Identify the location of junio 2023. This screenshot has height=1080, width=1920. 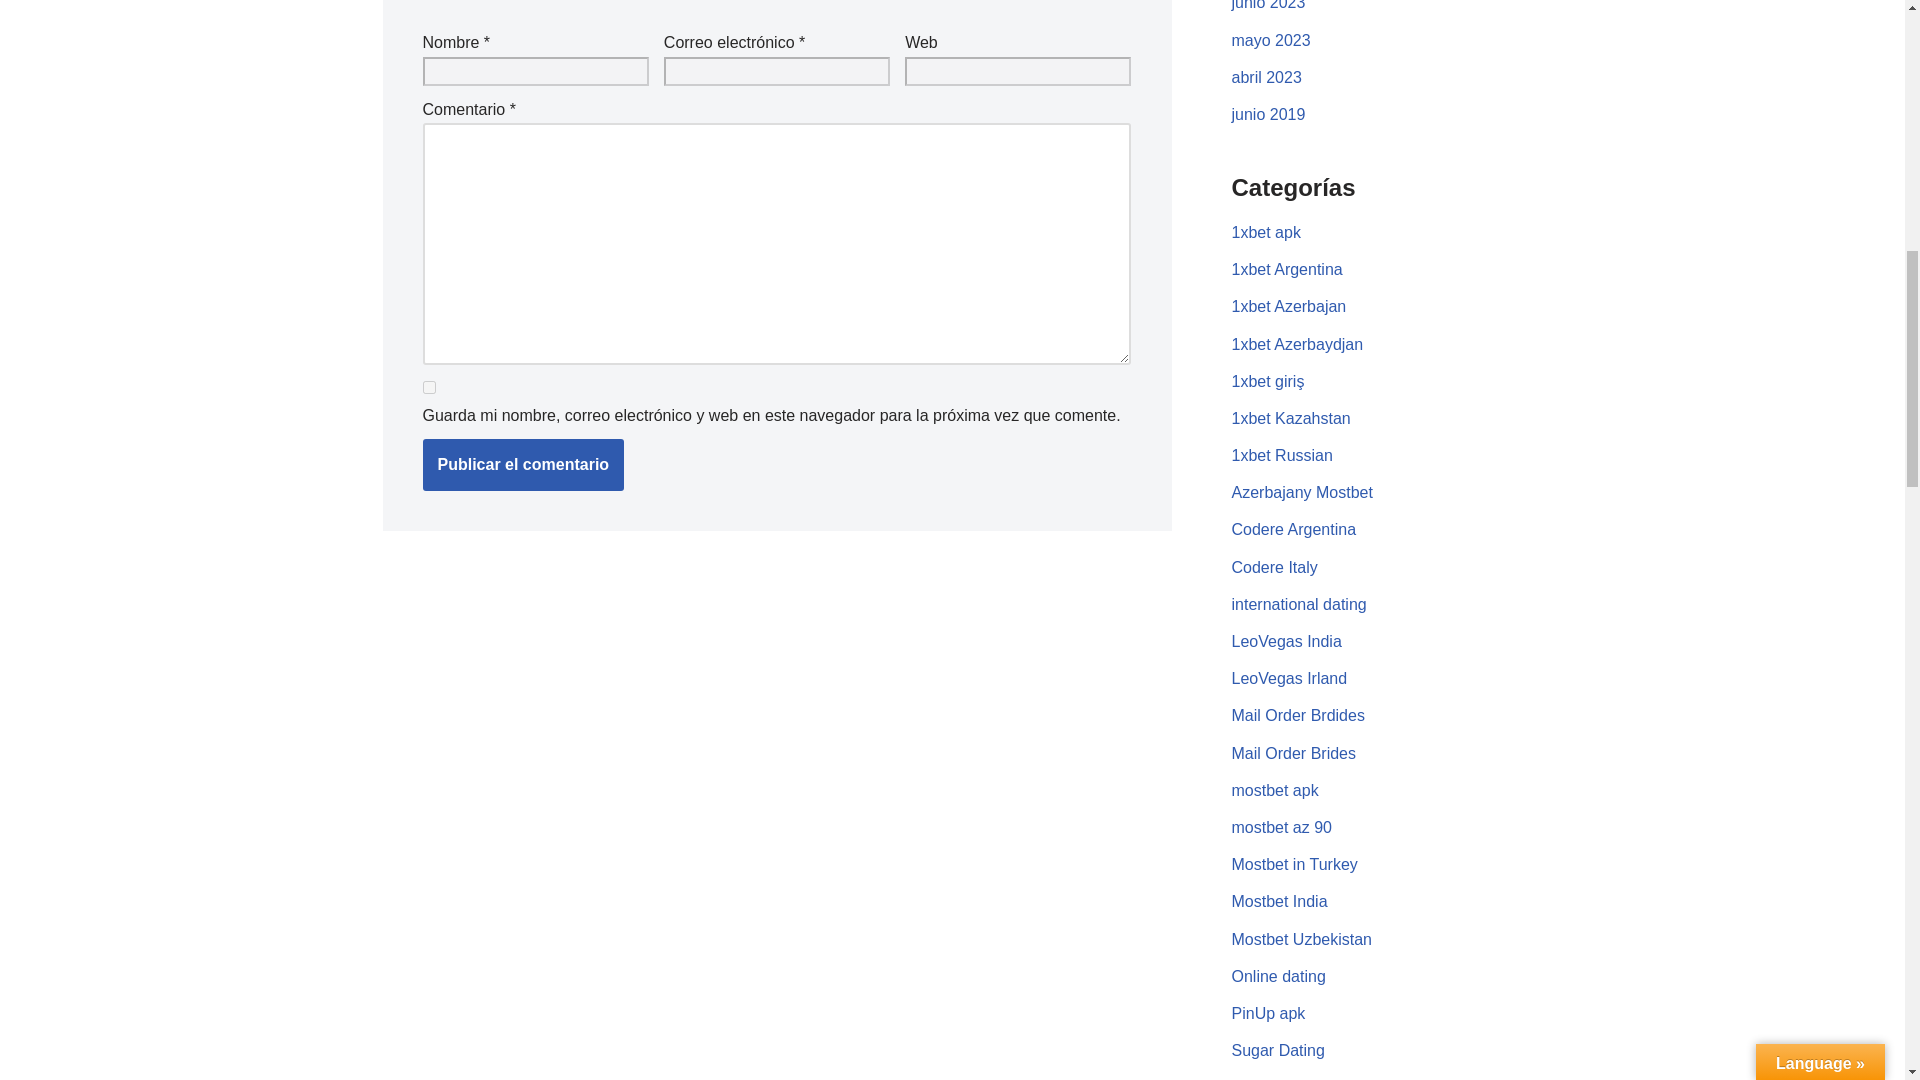
(1268, 5).